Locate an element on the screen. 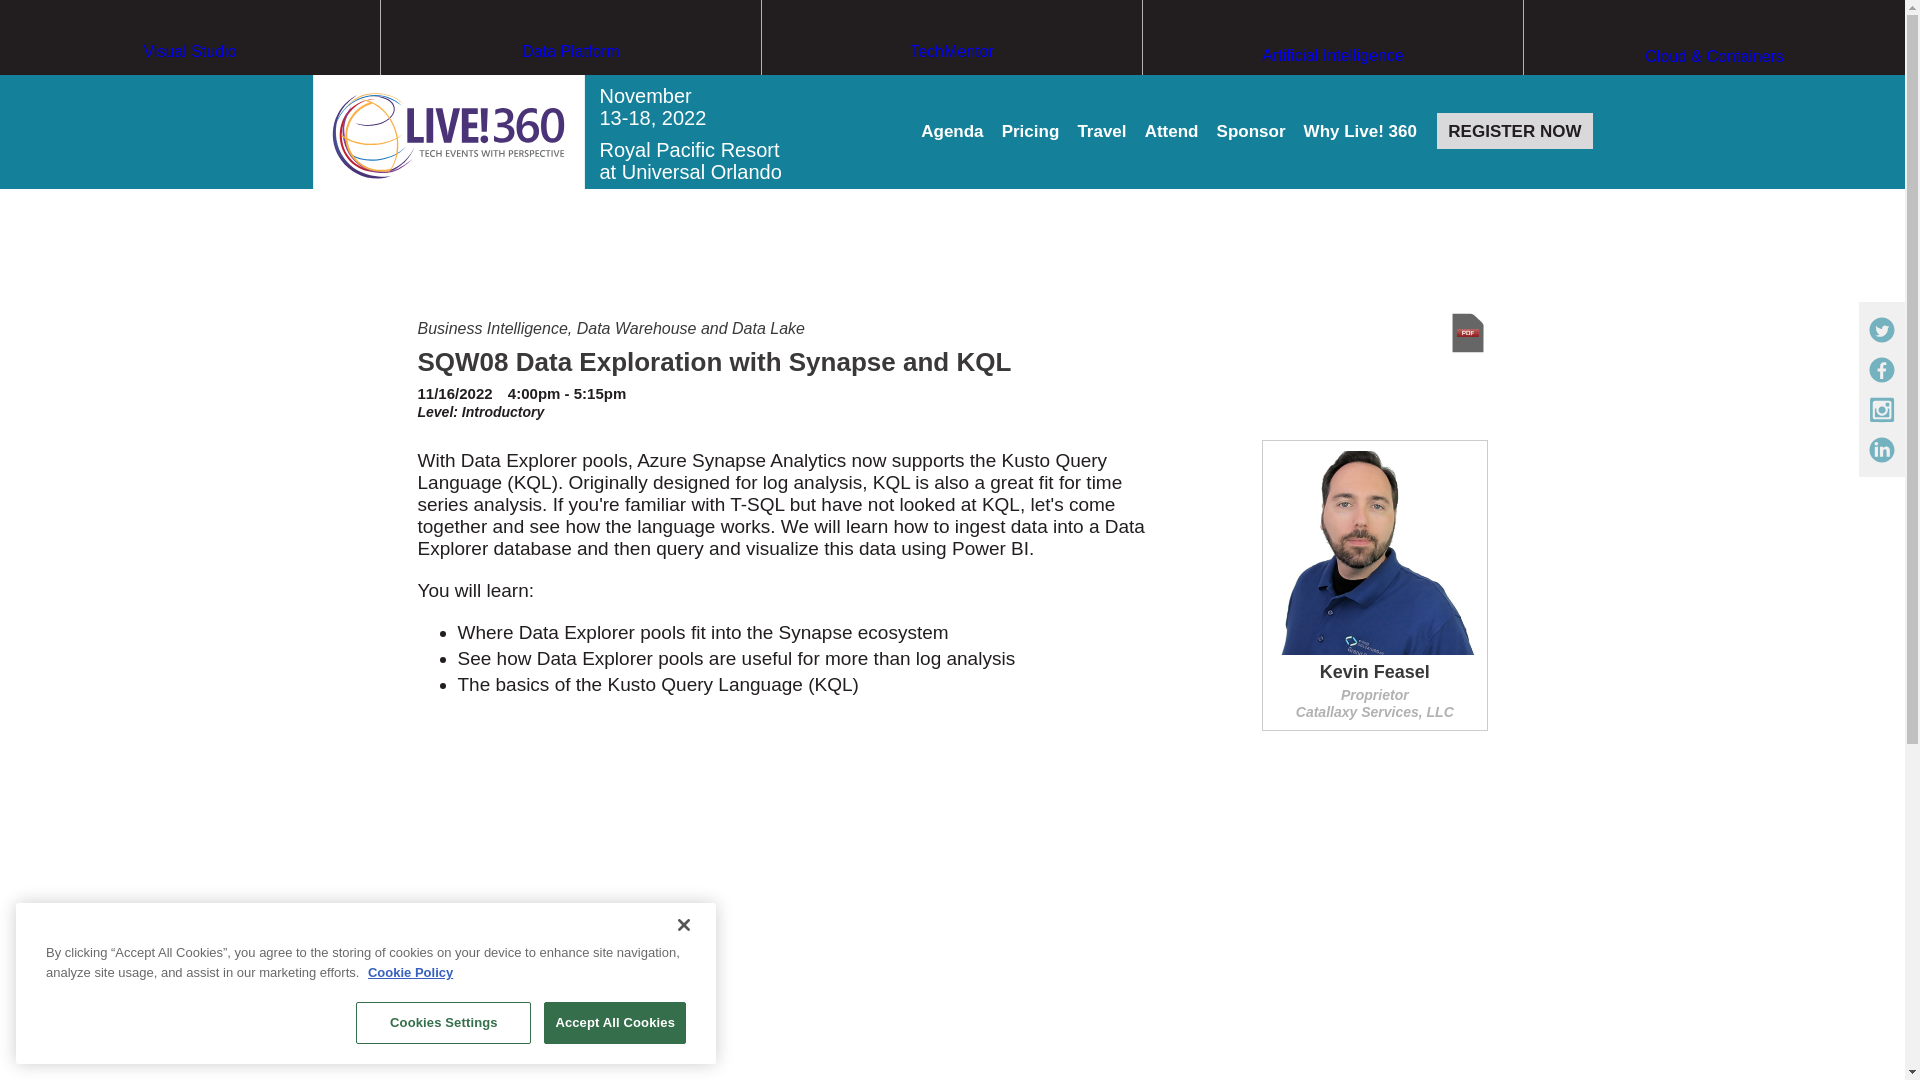 The height and width of the screenshot is (1080, 1920). Pricing is located at coordinates (1030, 132).